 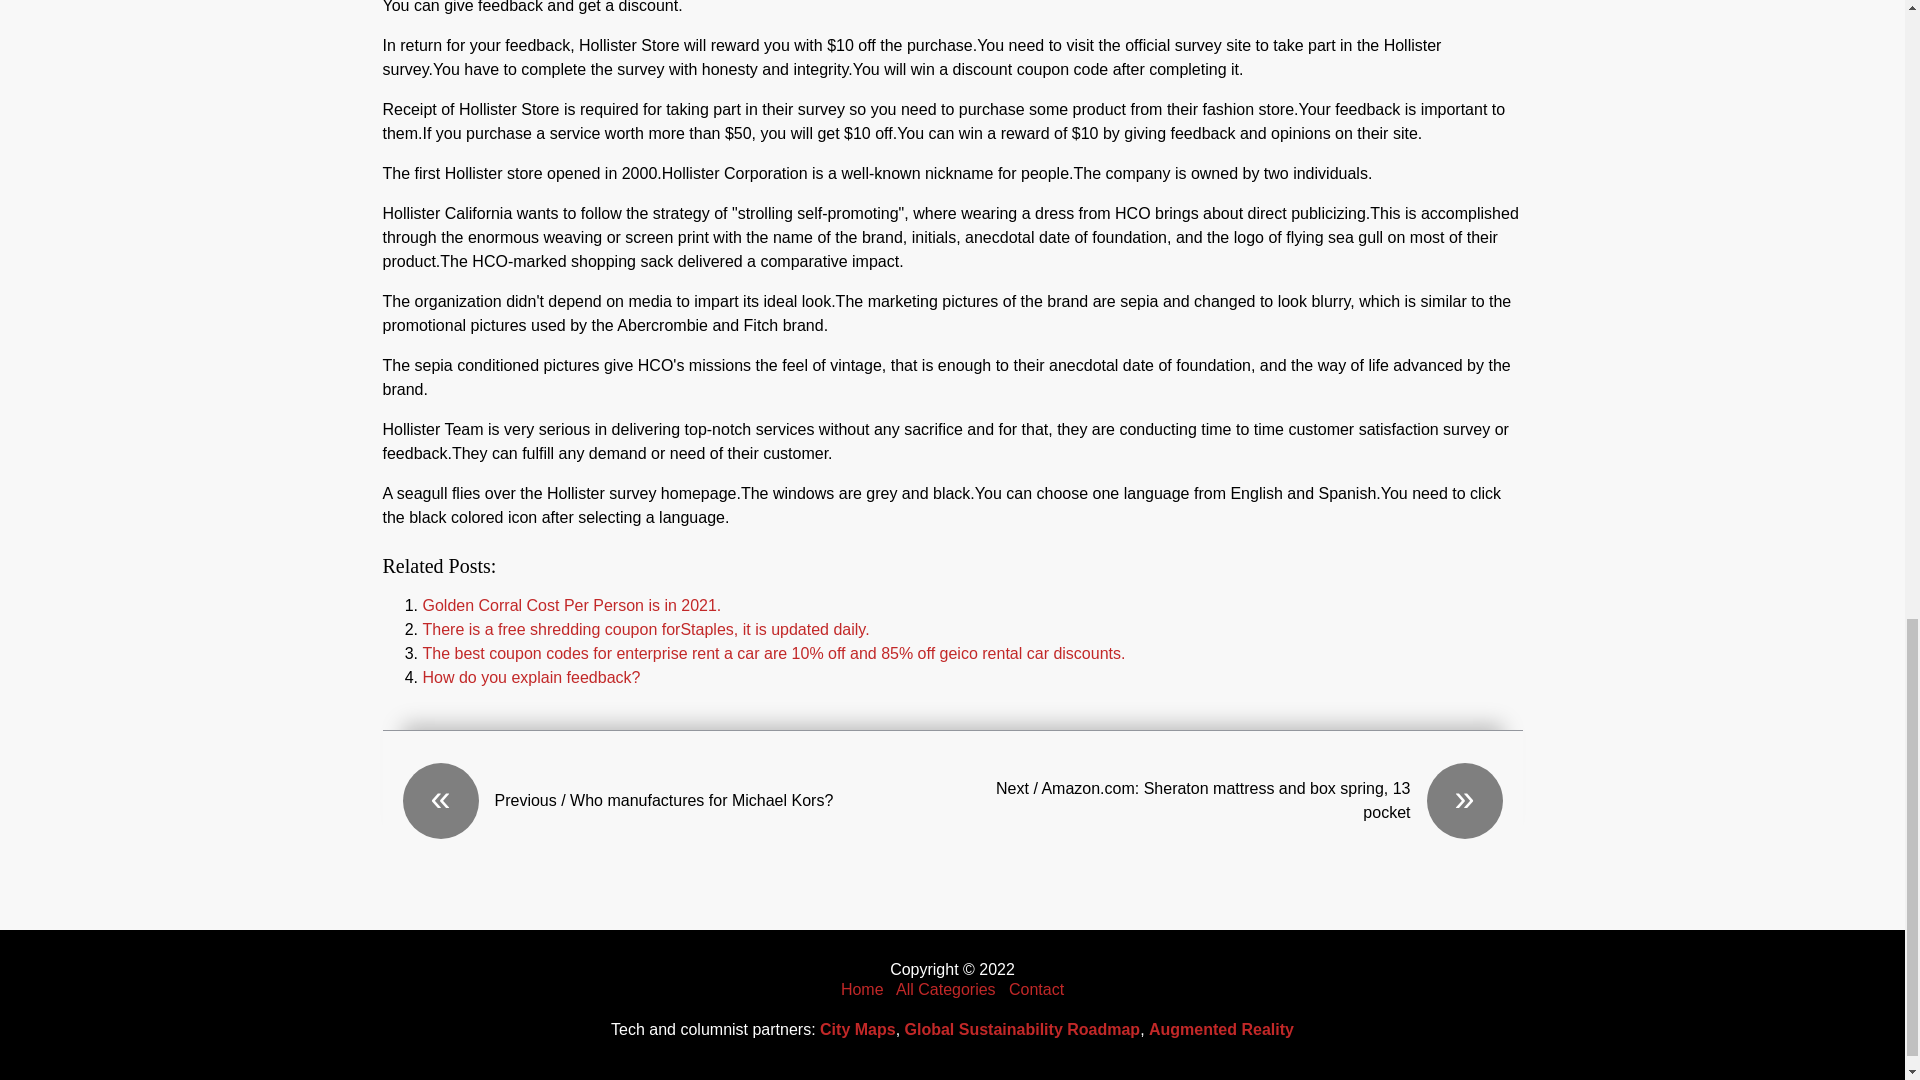 I want to click on Augmented Reality, so click(x=1221, y=1028).